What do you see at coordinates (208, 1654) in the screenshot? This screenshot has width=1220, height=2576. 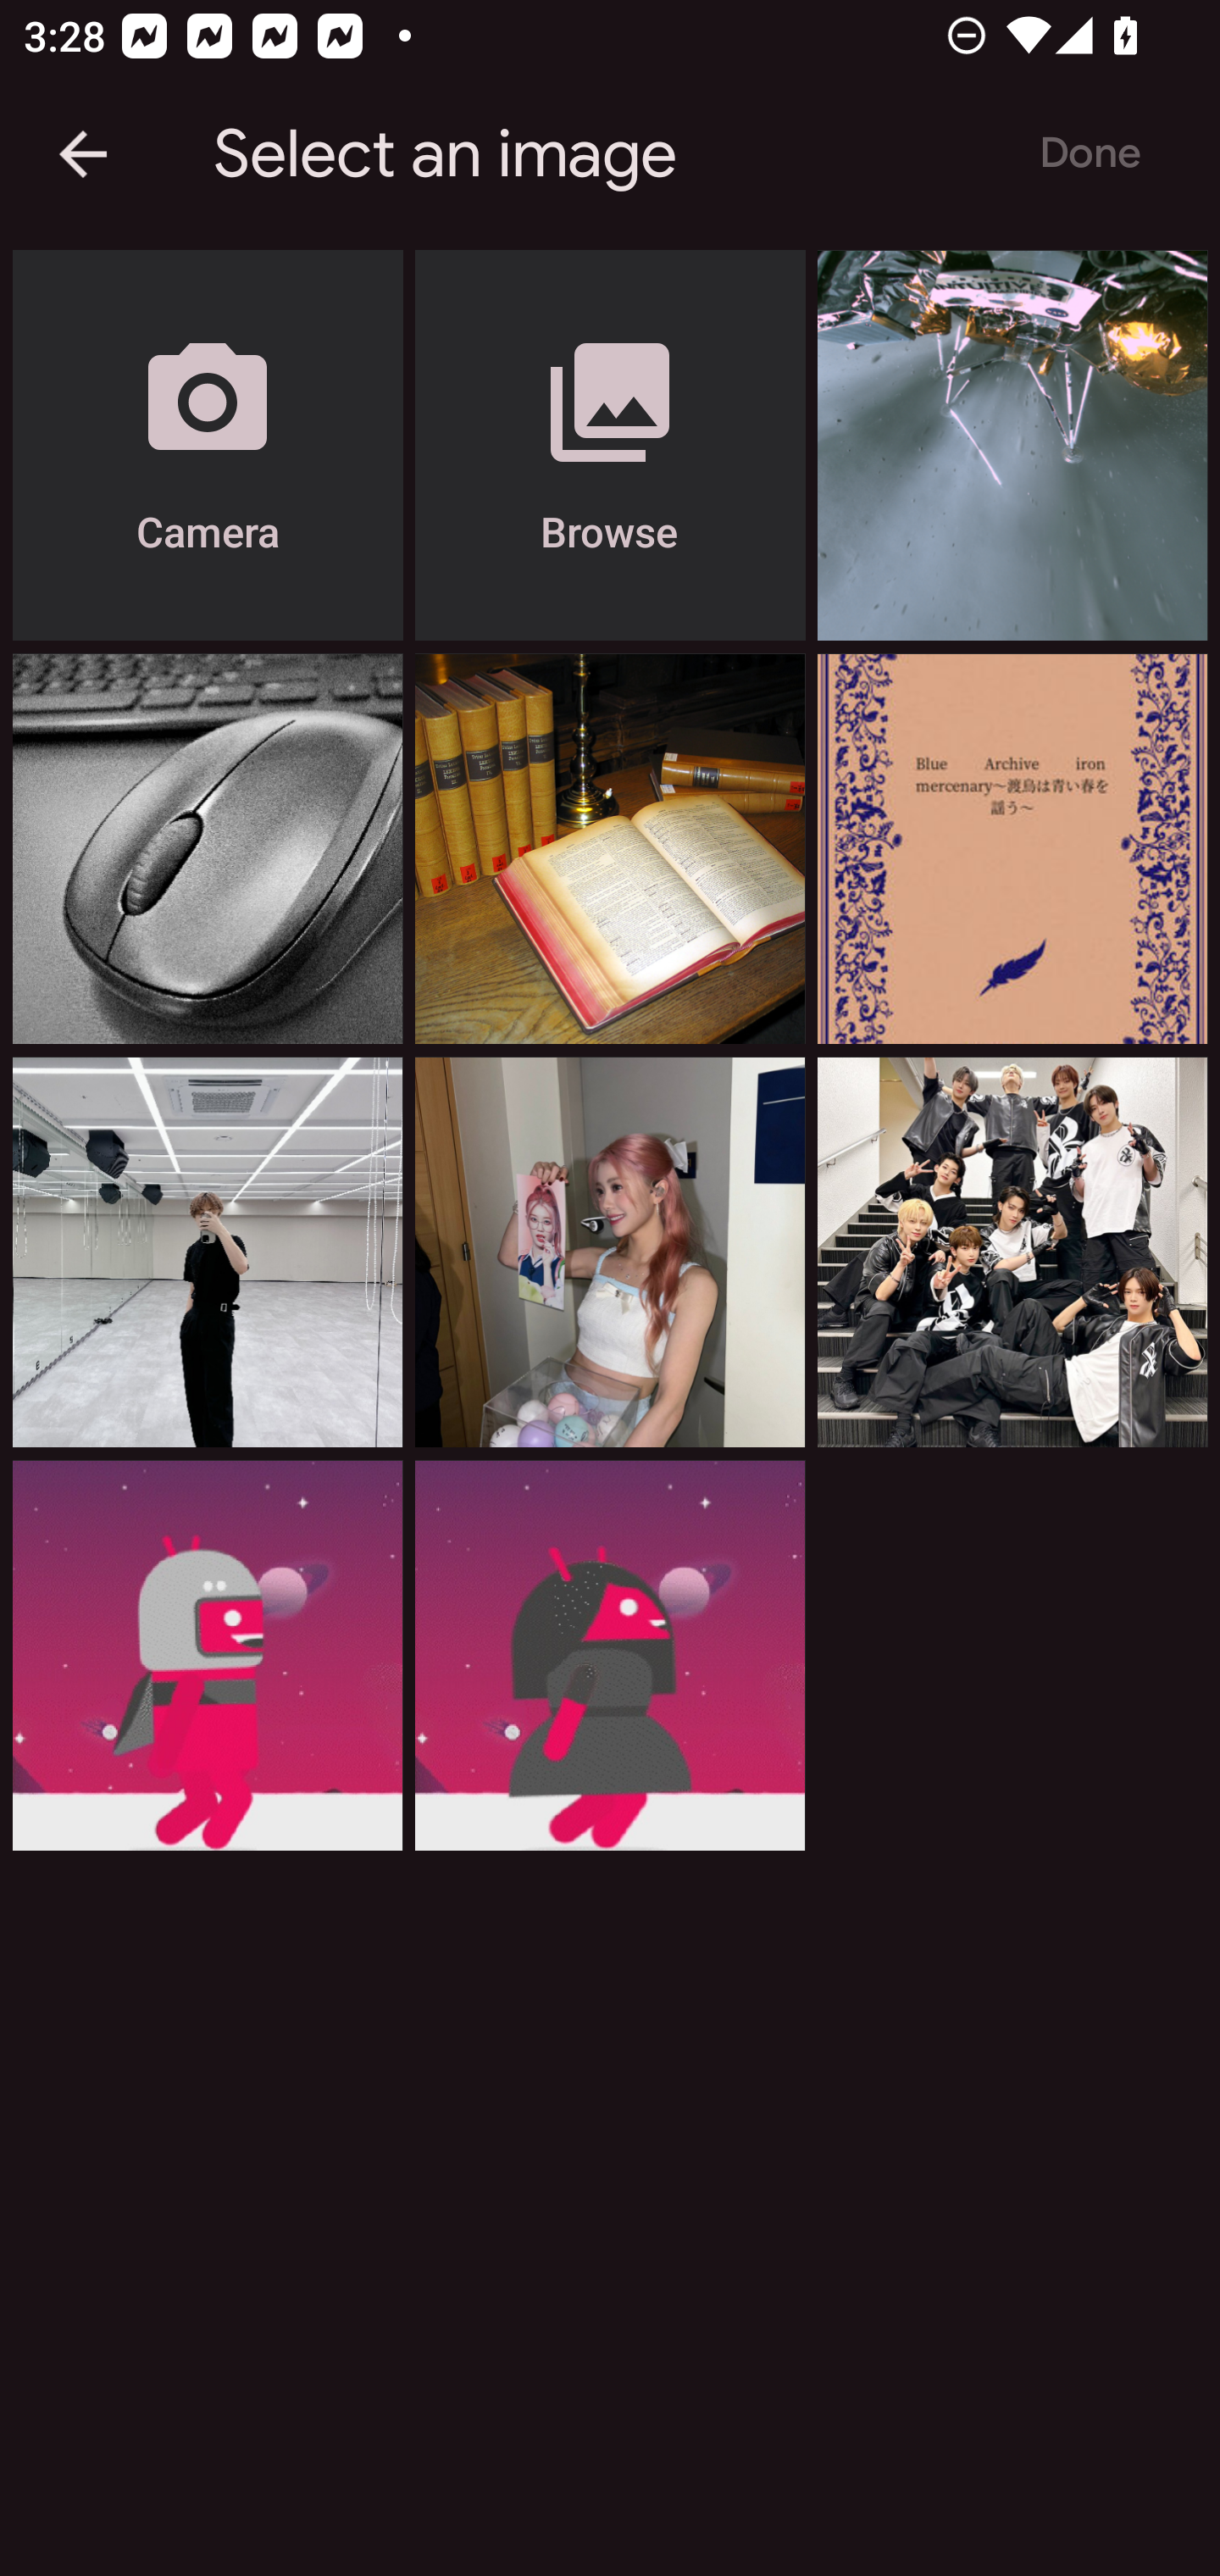 I see `1000000022 Jan 20, 1970 6:12:03 PM` at bounding box center [208, 1654].